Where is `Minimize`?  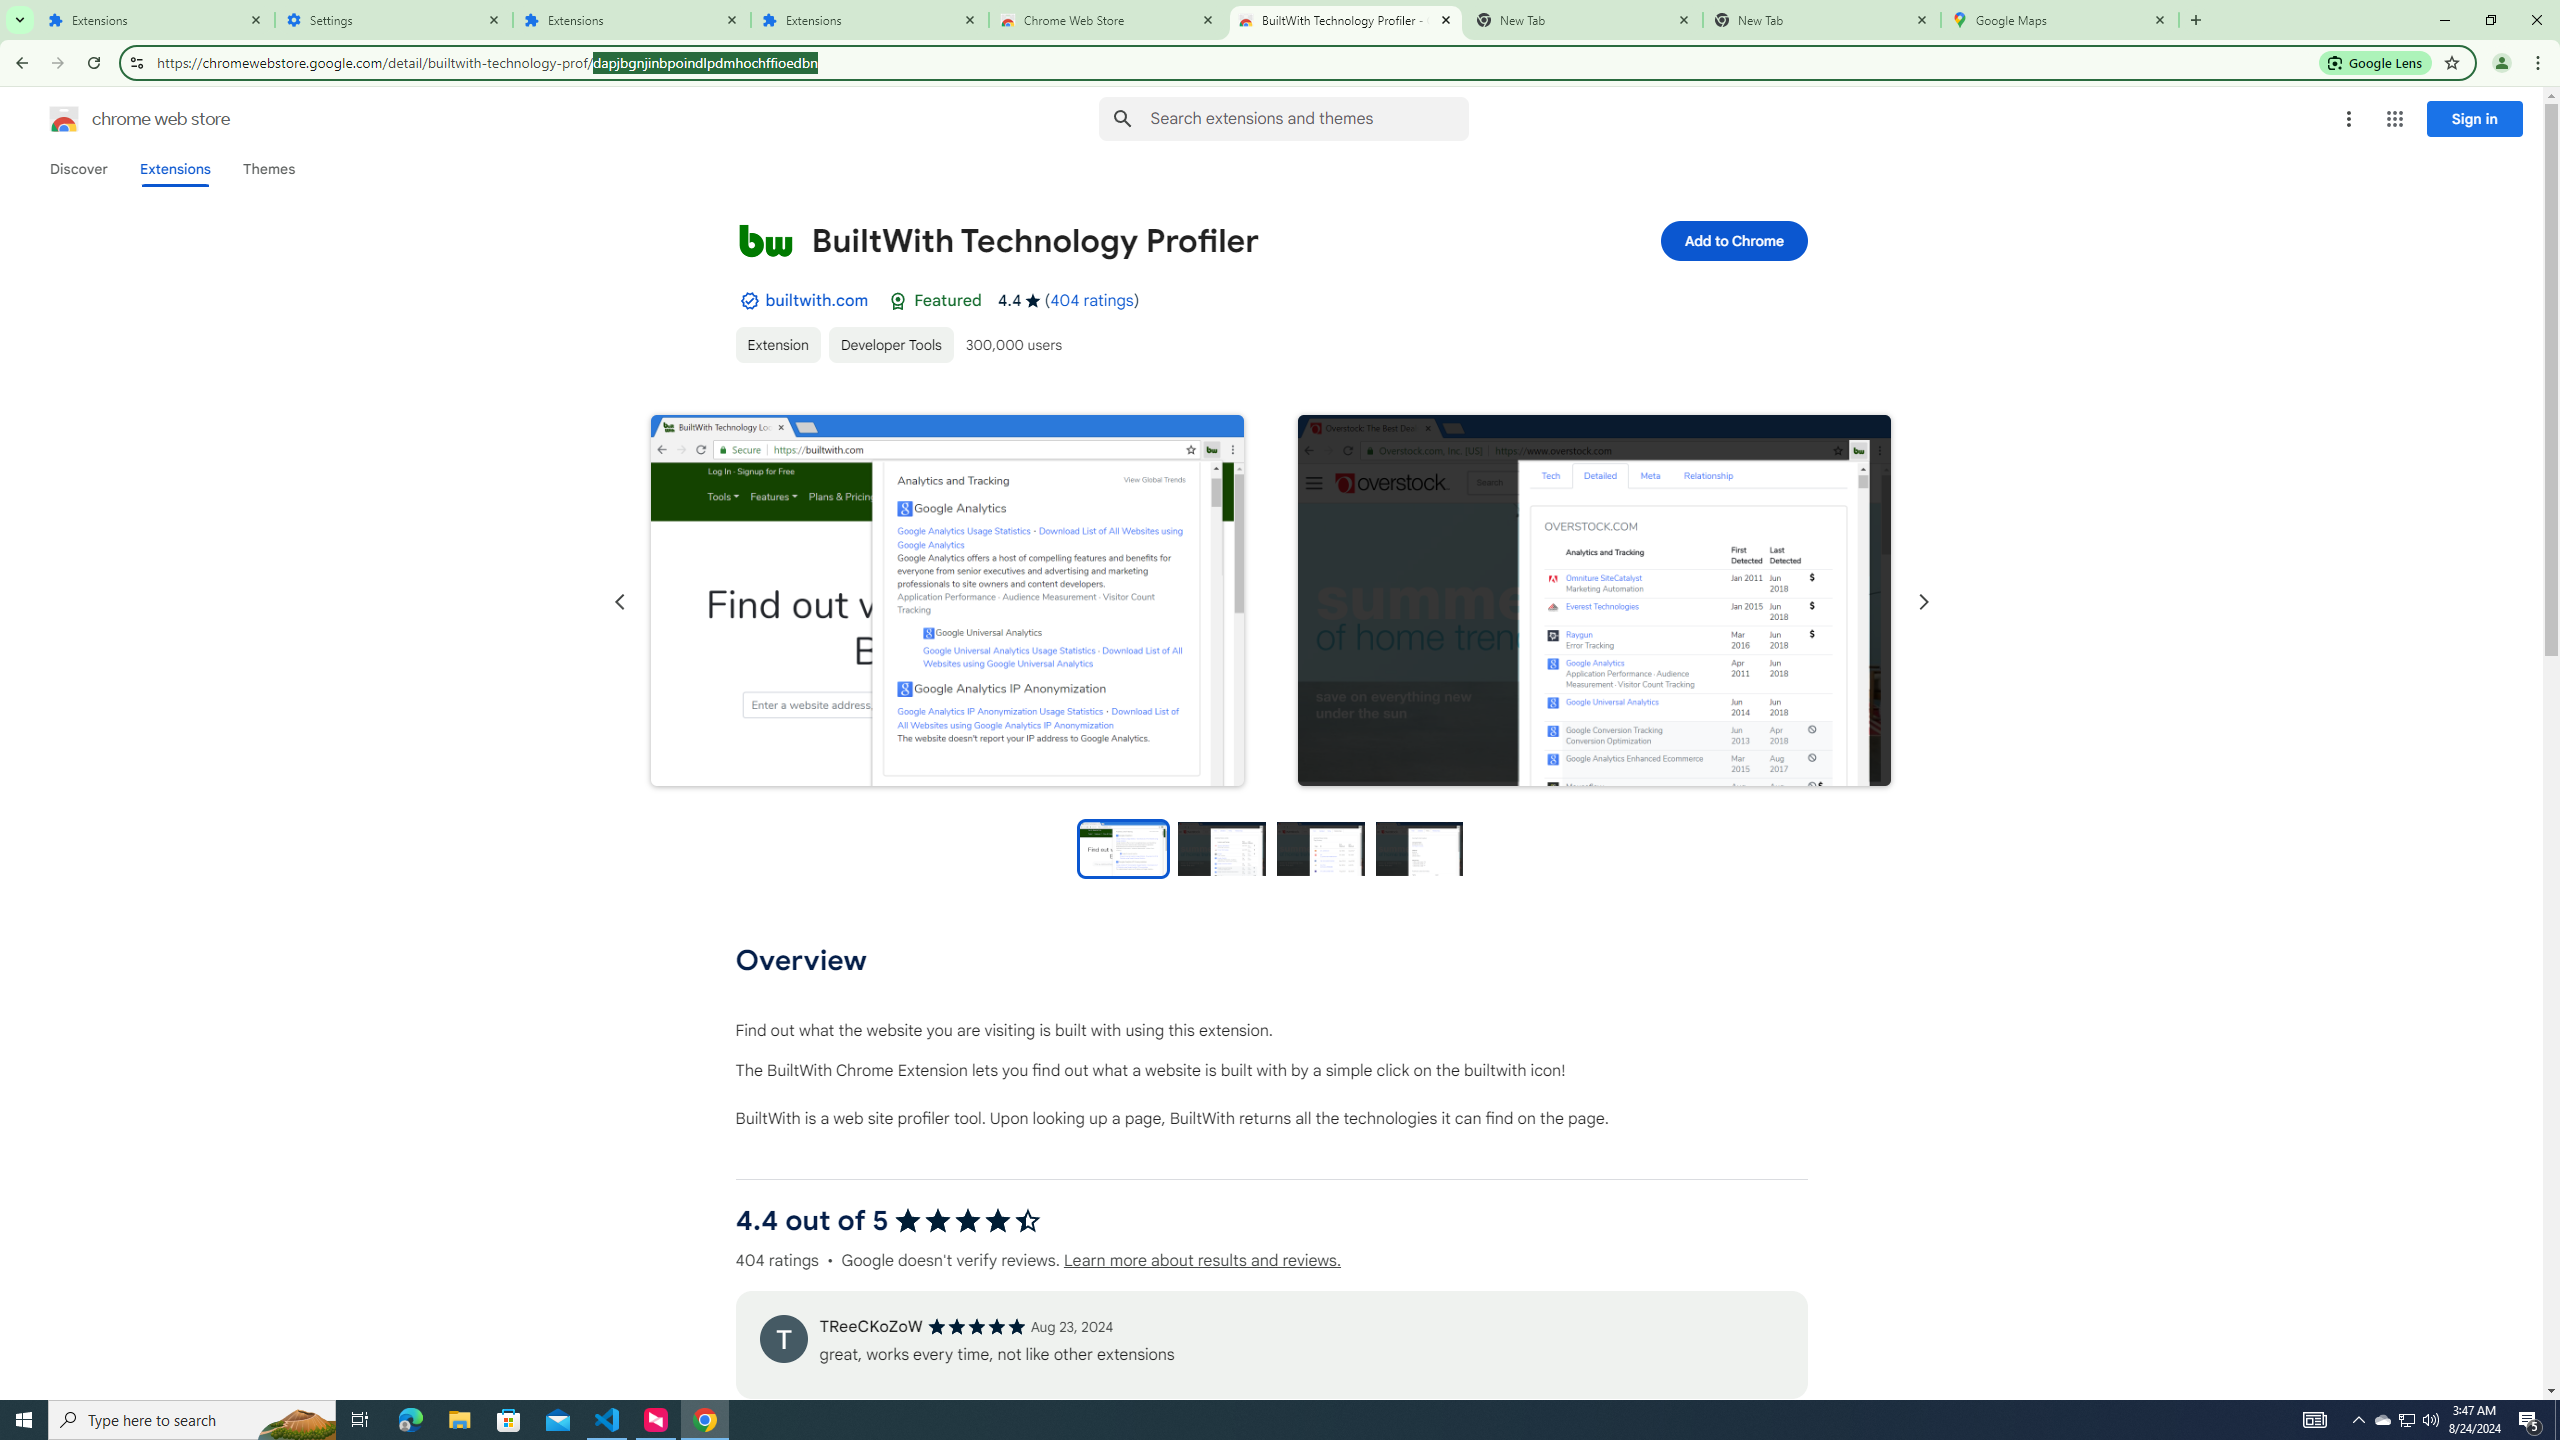
Minimize is located at coordinates (2444, 20).